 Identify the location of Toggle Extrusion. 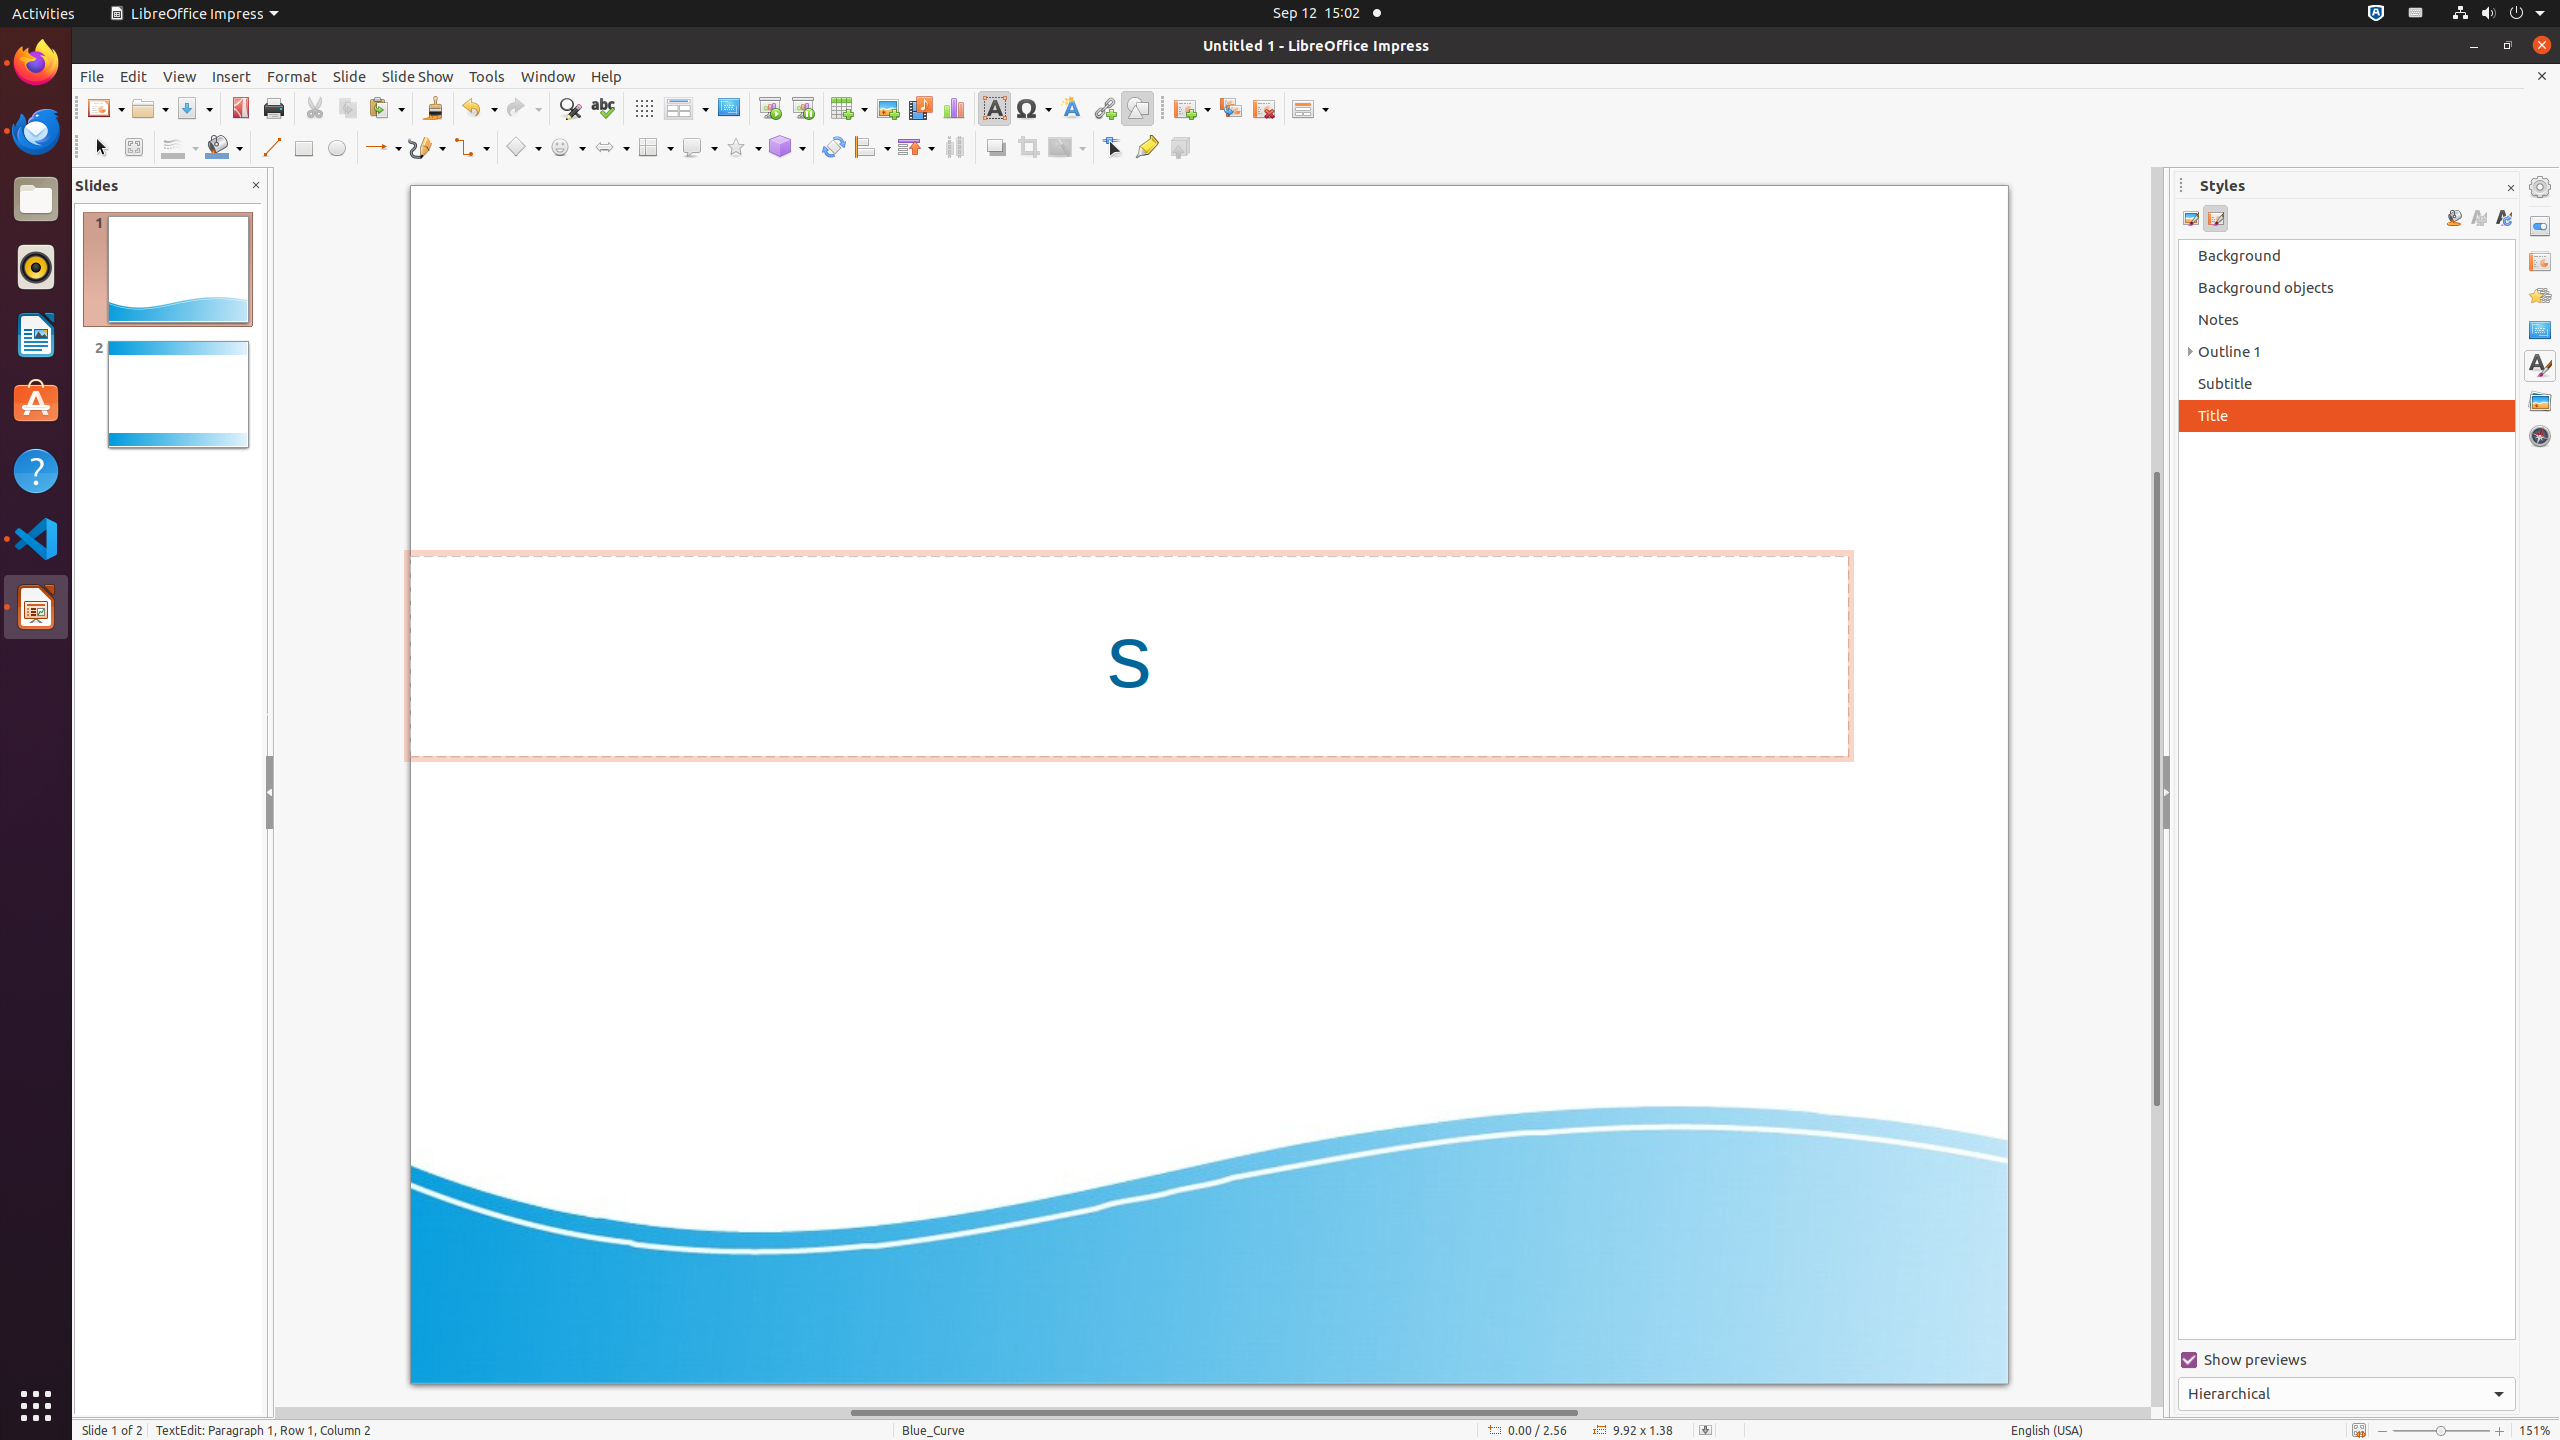
(1180, 148).